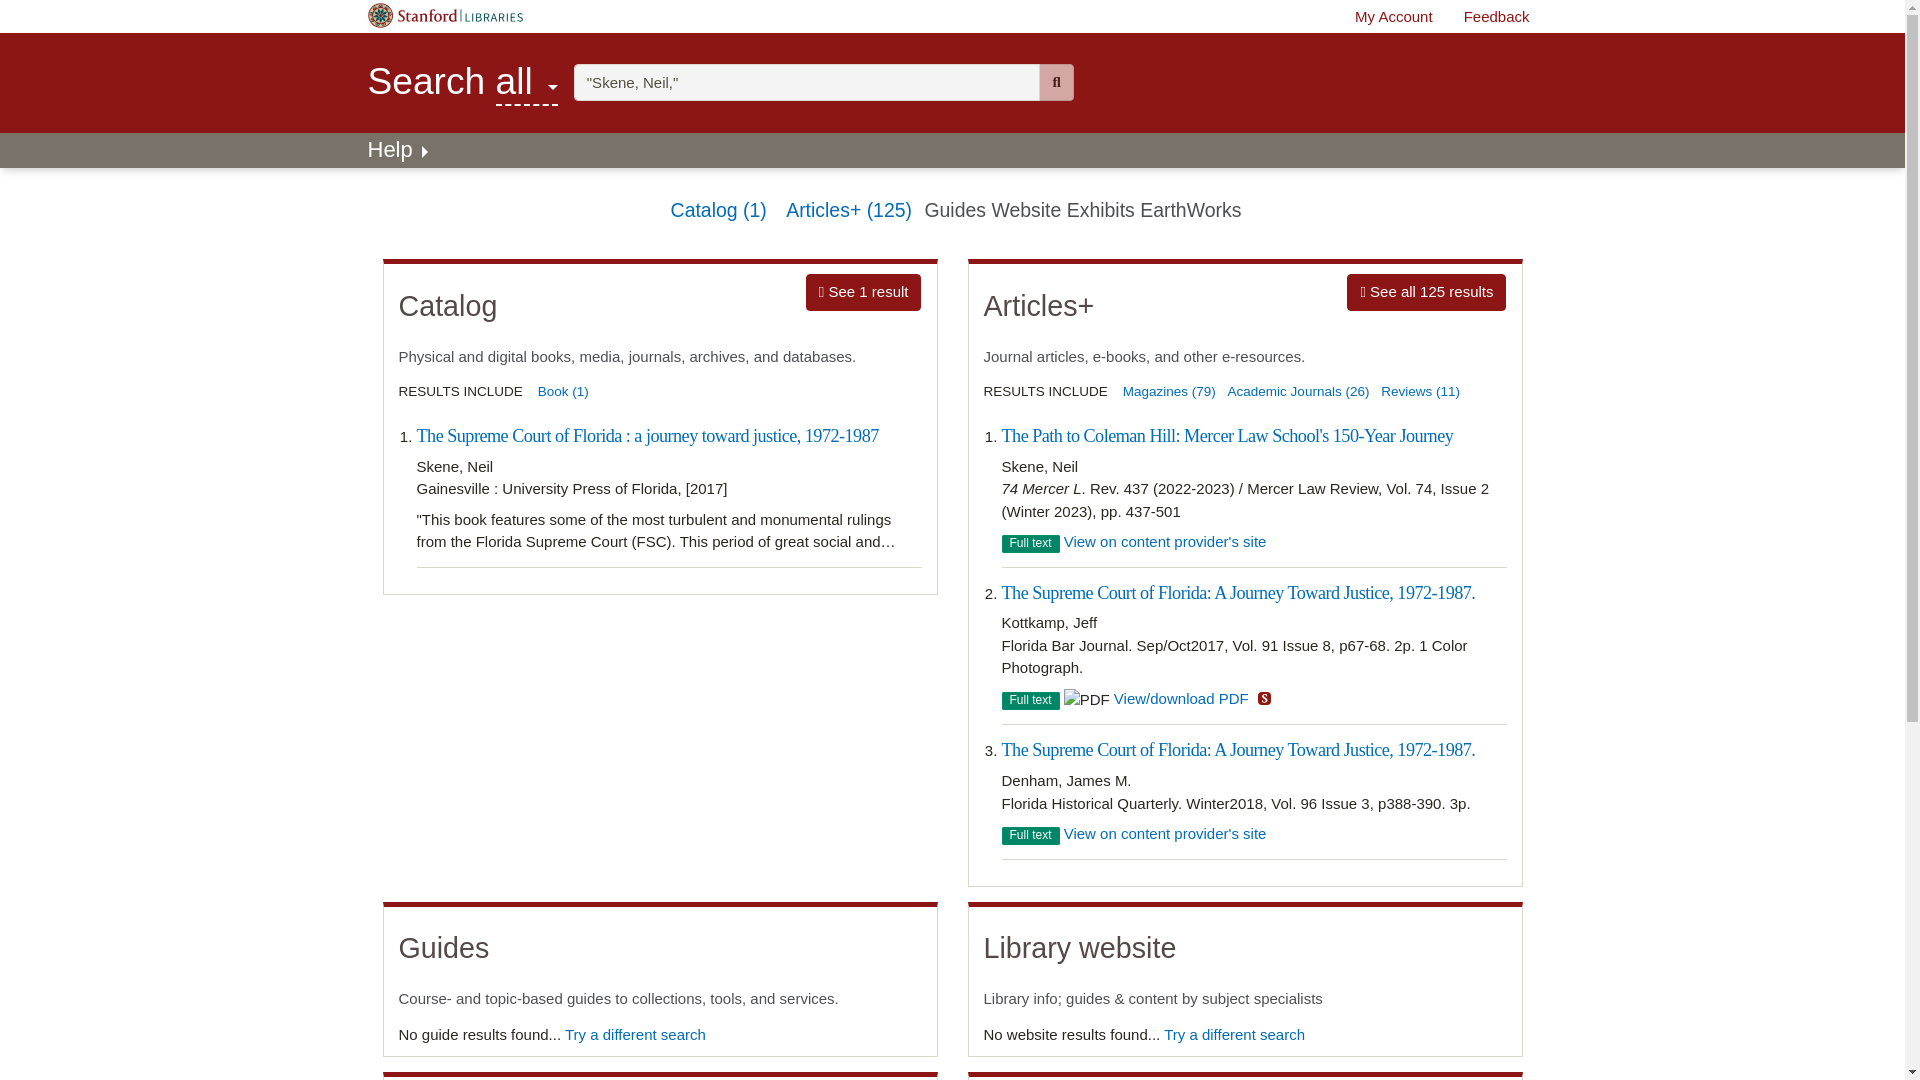 This screenshot has width=1920, height=1080. I want to click on Try a different search, so click(864, 292).